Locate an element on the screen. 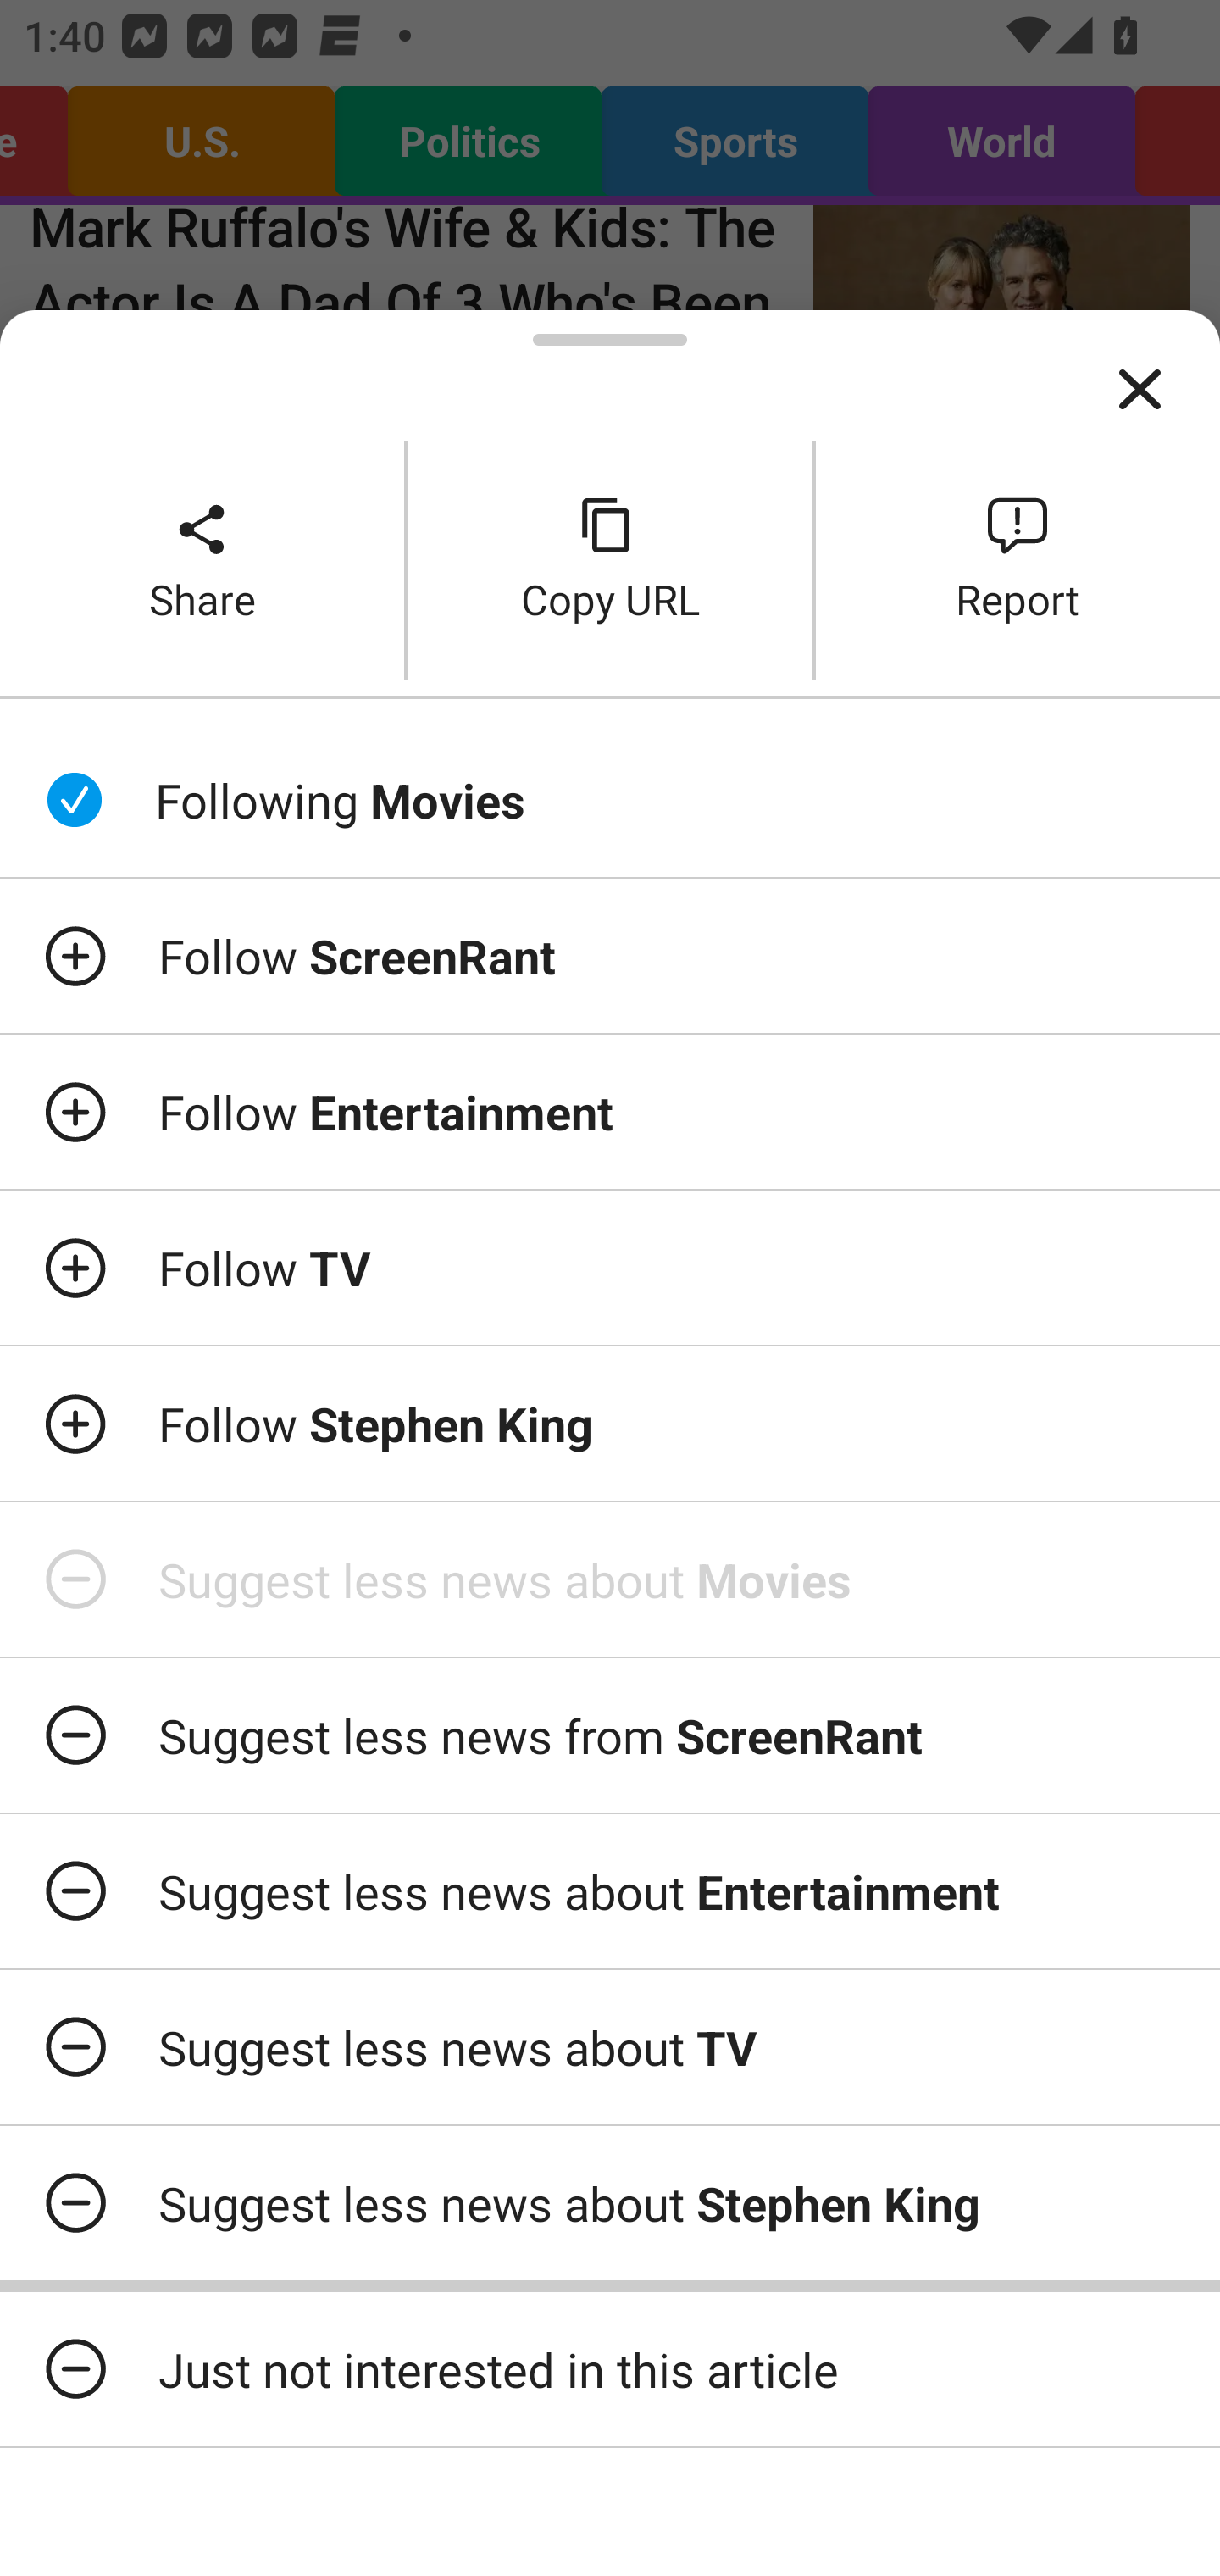 The height and width of the screenshot is (2576, 1220). Suggest less news about Stephen King is located at coordinates (610, 2202).